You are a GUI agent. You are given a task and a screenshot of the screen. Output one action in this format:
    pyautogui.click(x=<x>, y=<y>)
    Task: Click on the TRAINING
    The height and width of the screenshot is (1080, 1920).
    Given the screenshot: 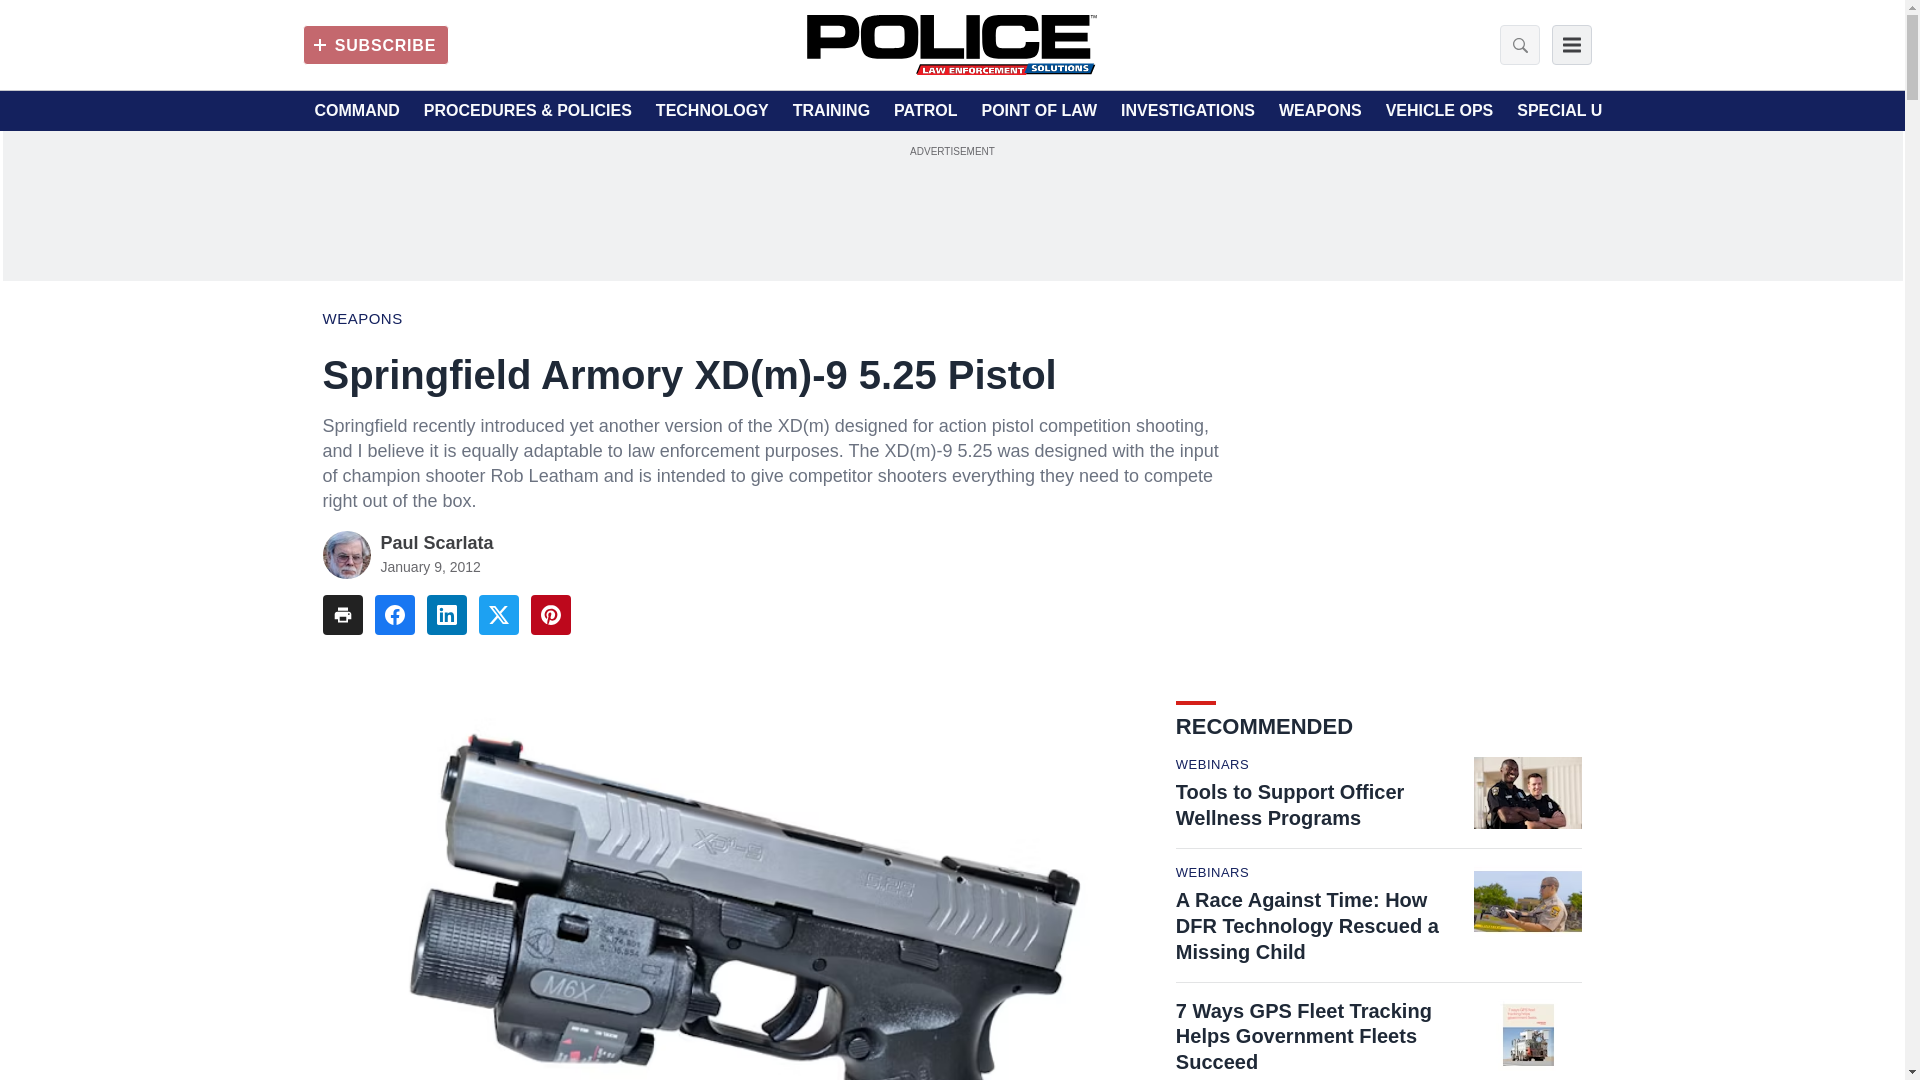 What is the action you would take?
    pyautogui.click(x=830, y=111)
    